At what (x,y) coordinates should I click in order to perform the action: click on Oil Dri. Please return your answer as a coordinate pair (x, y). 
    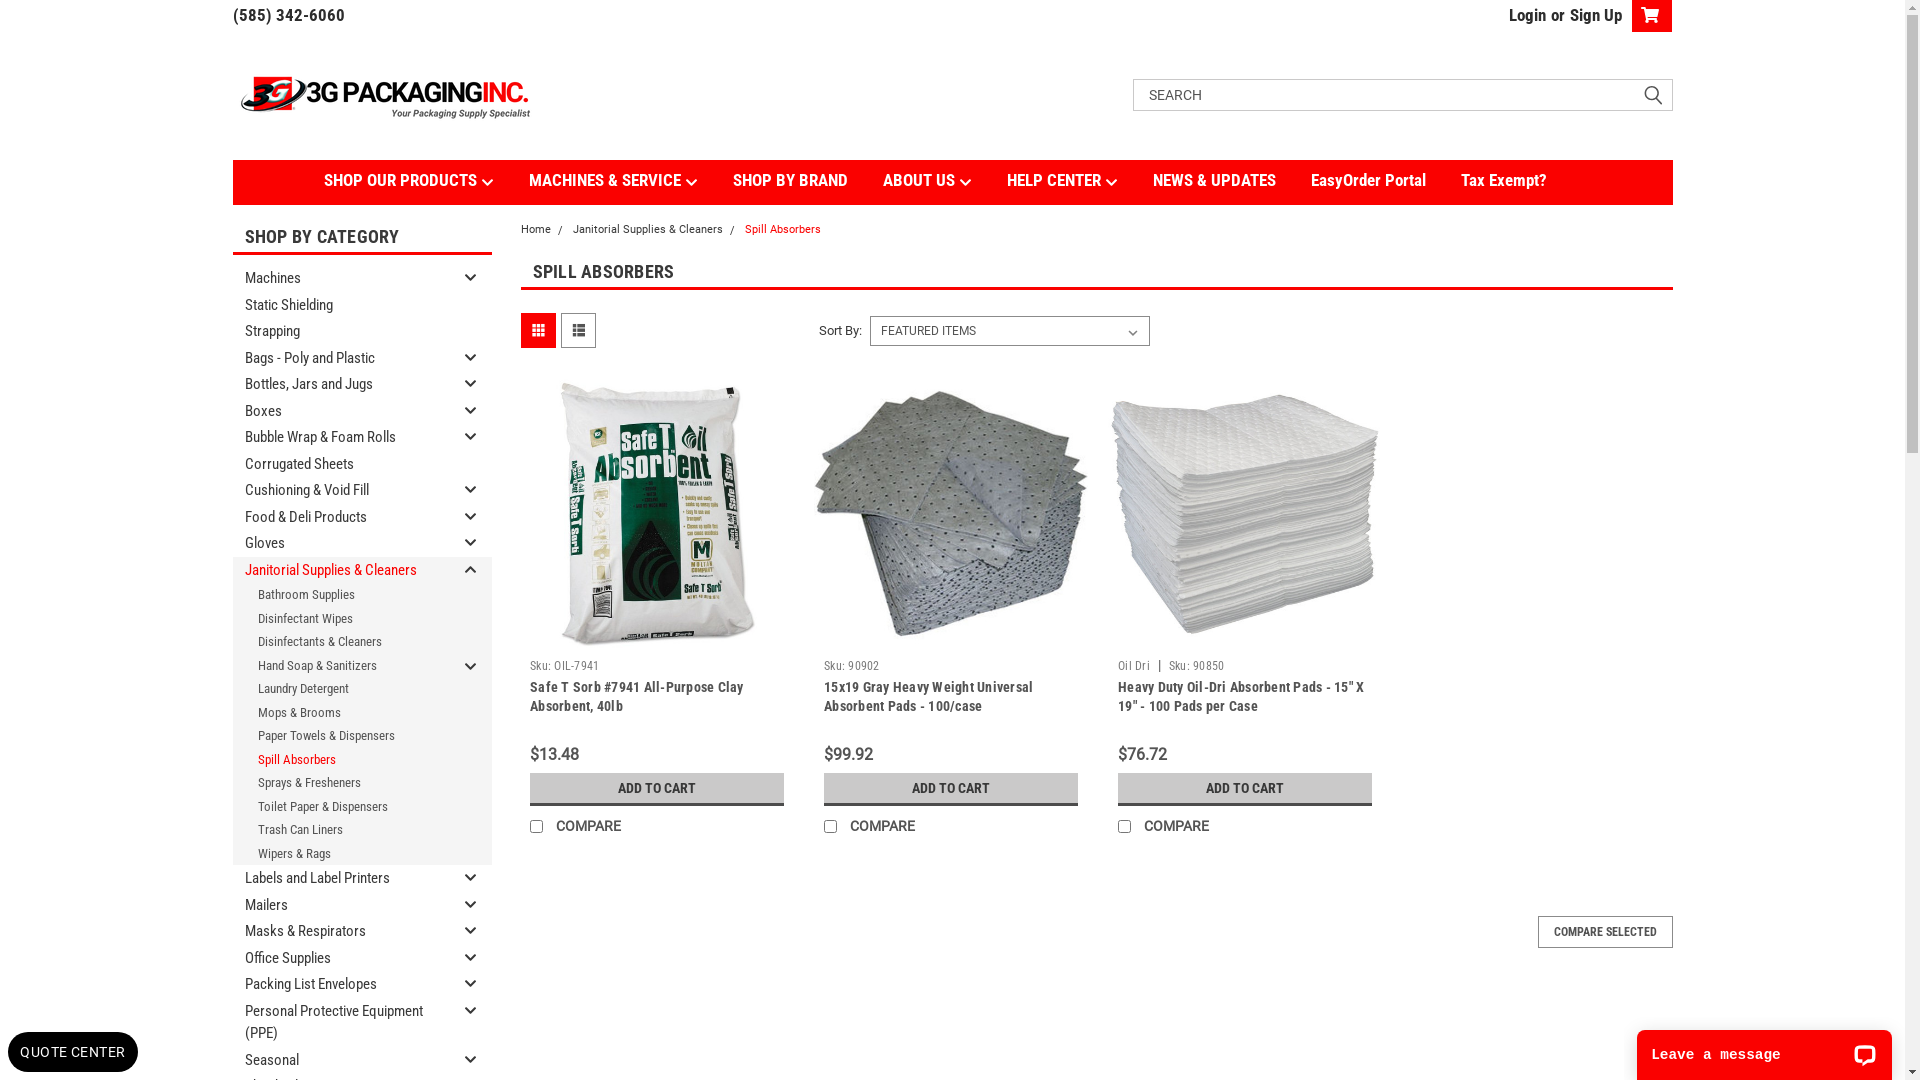
    Looking at the image, I should click on (1134, 665).